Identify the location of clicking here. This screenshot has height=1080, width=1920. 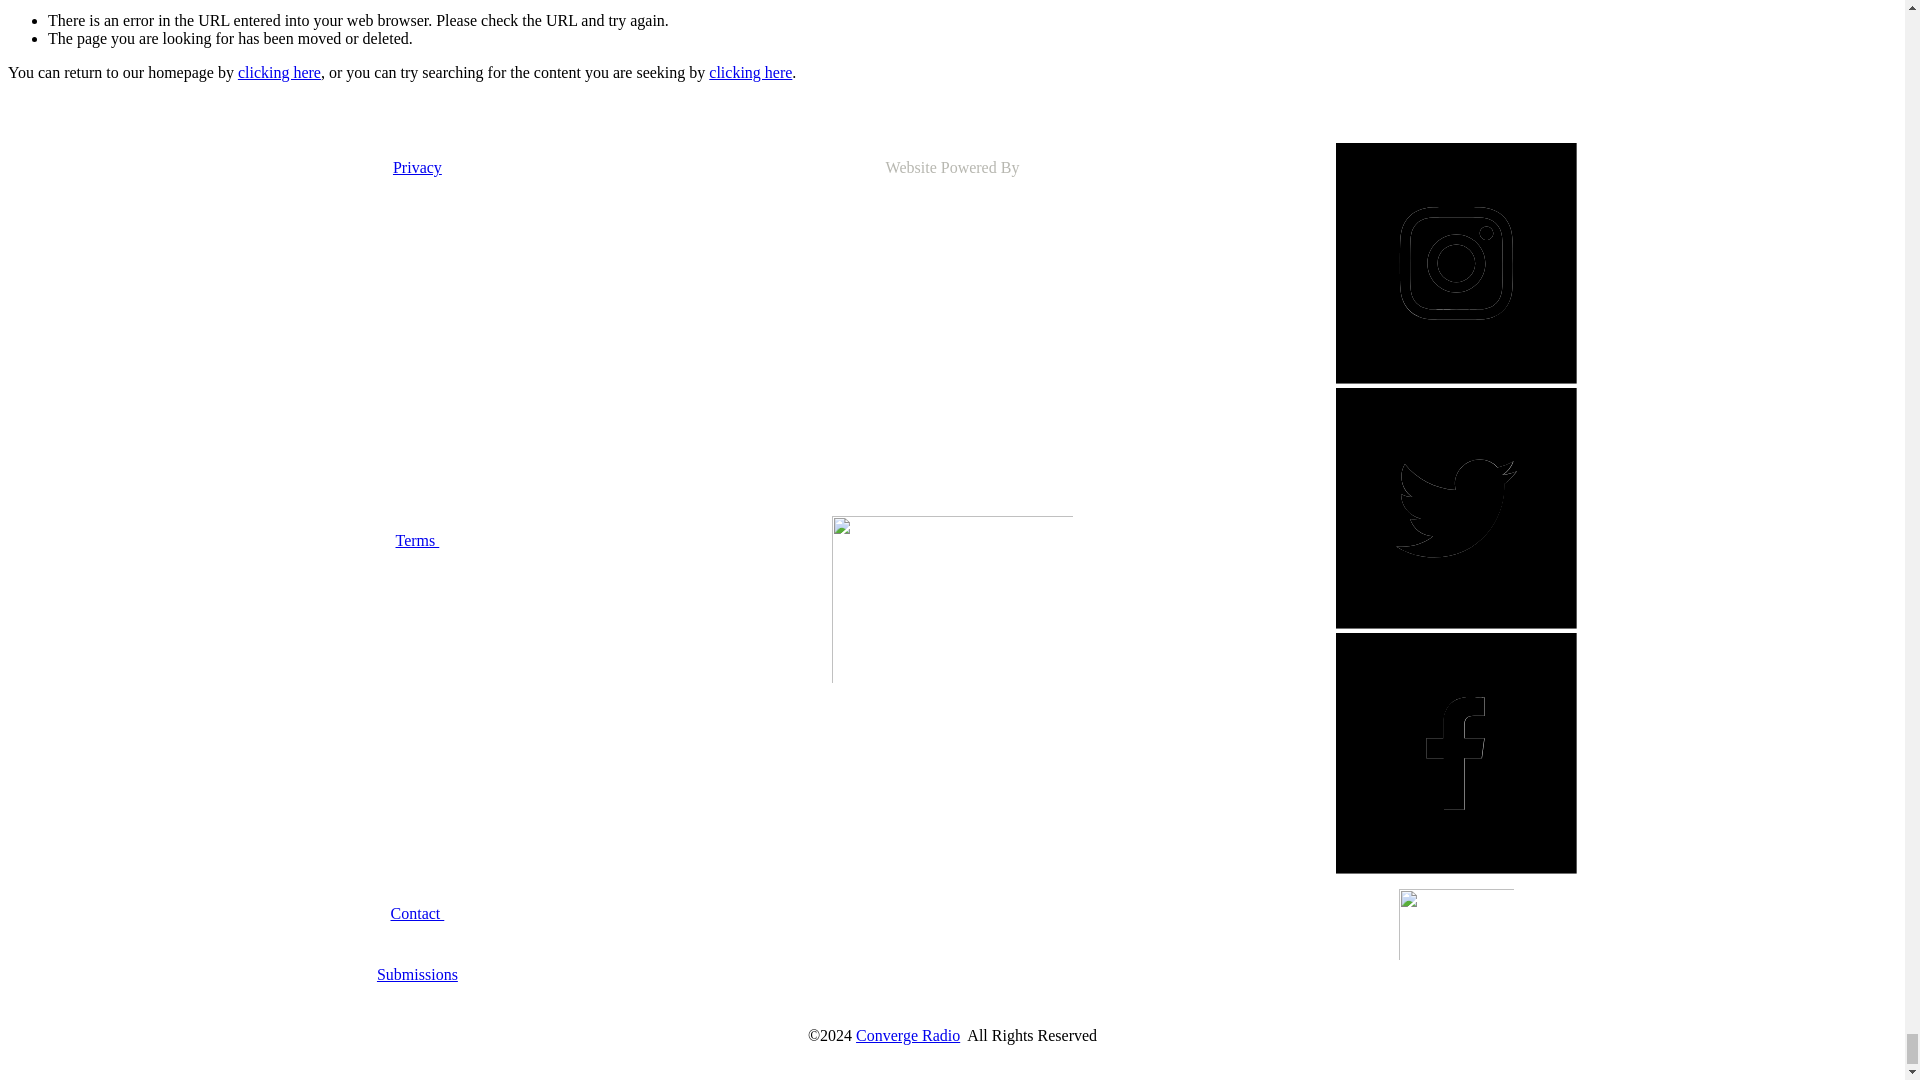
(279, 72).